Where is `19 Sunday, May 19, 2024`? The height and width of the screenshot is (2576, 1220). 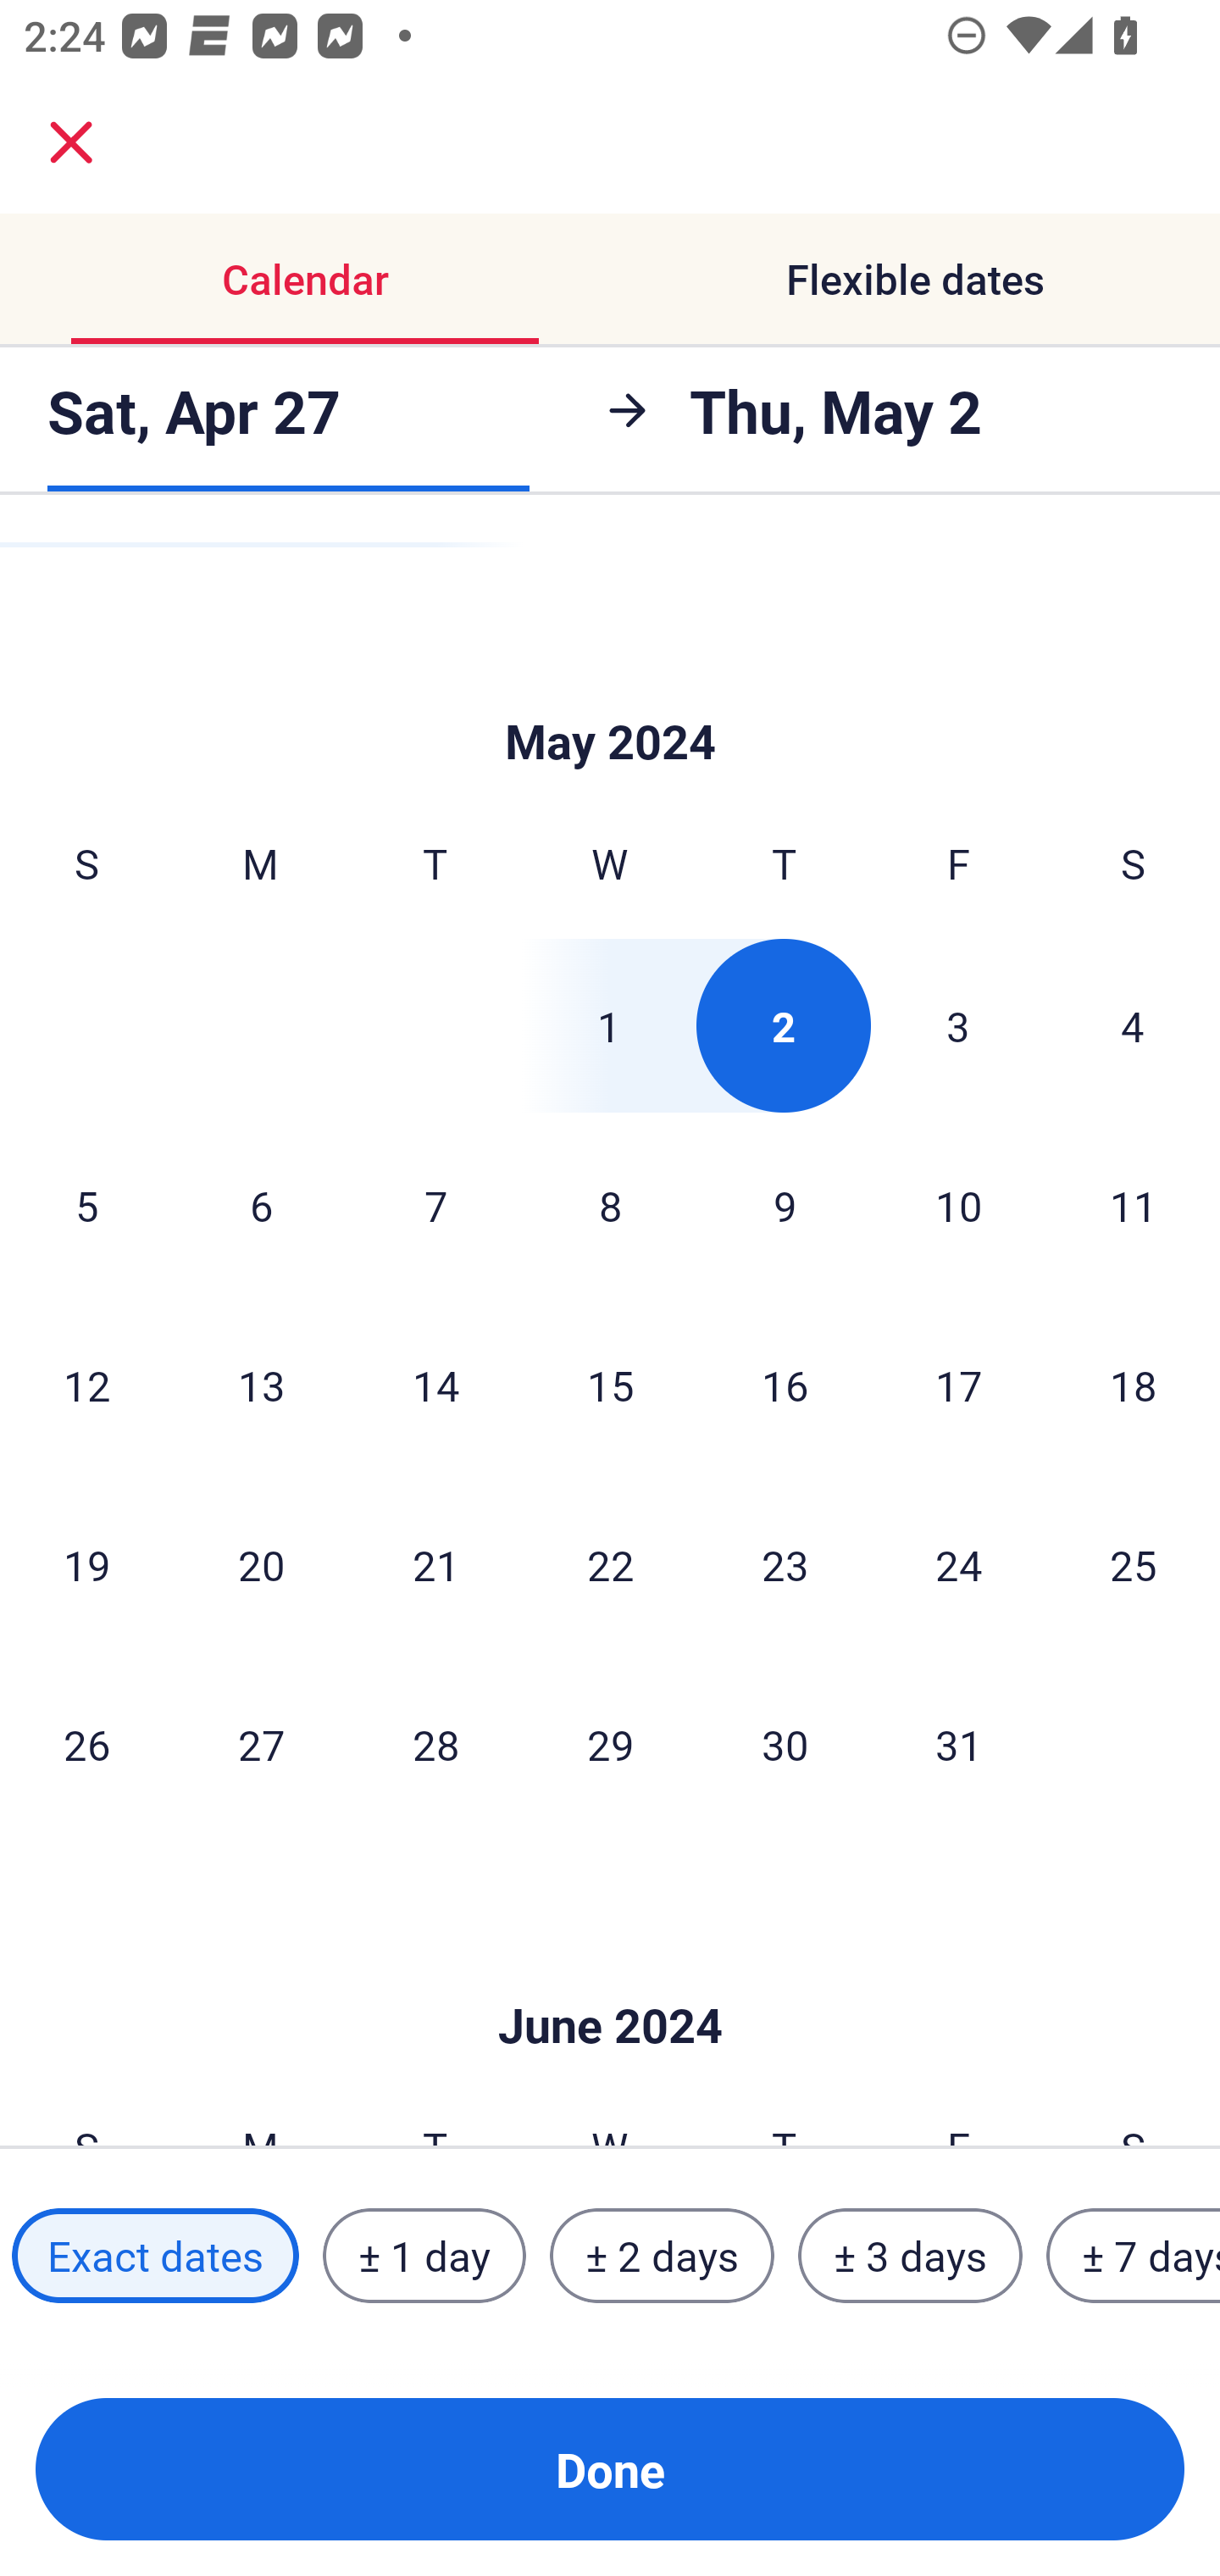
19 Sunday, May 19, 2024 is located at coordinates (86, 1564).